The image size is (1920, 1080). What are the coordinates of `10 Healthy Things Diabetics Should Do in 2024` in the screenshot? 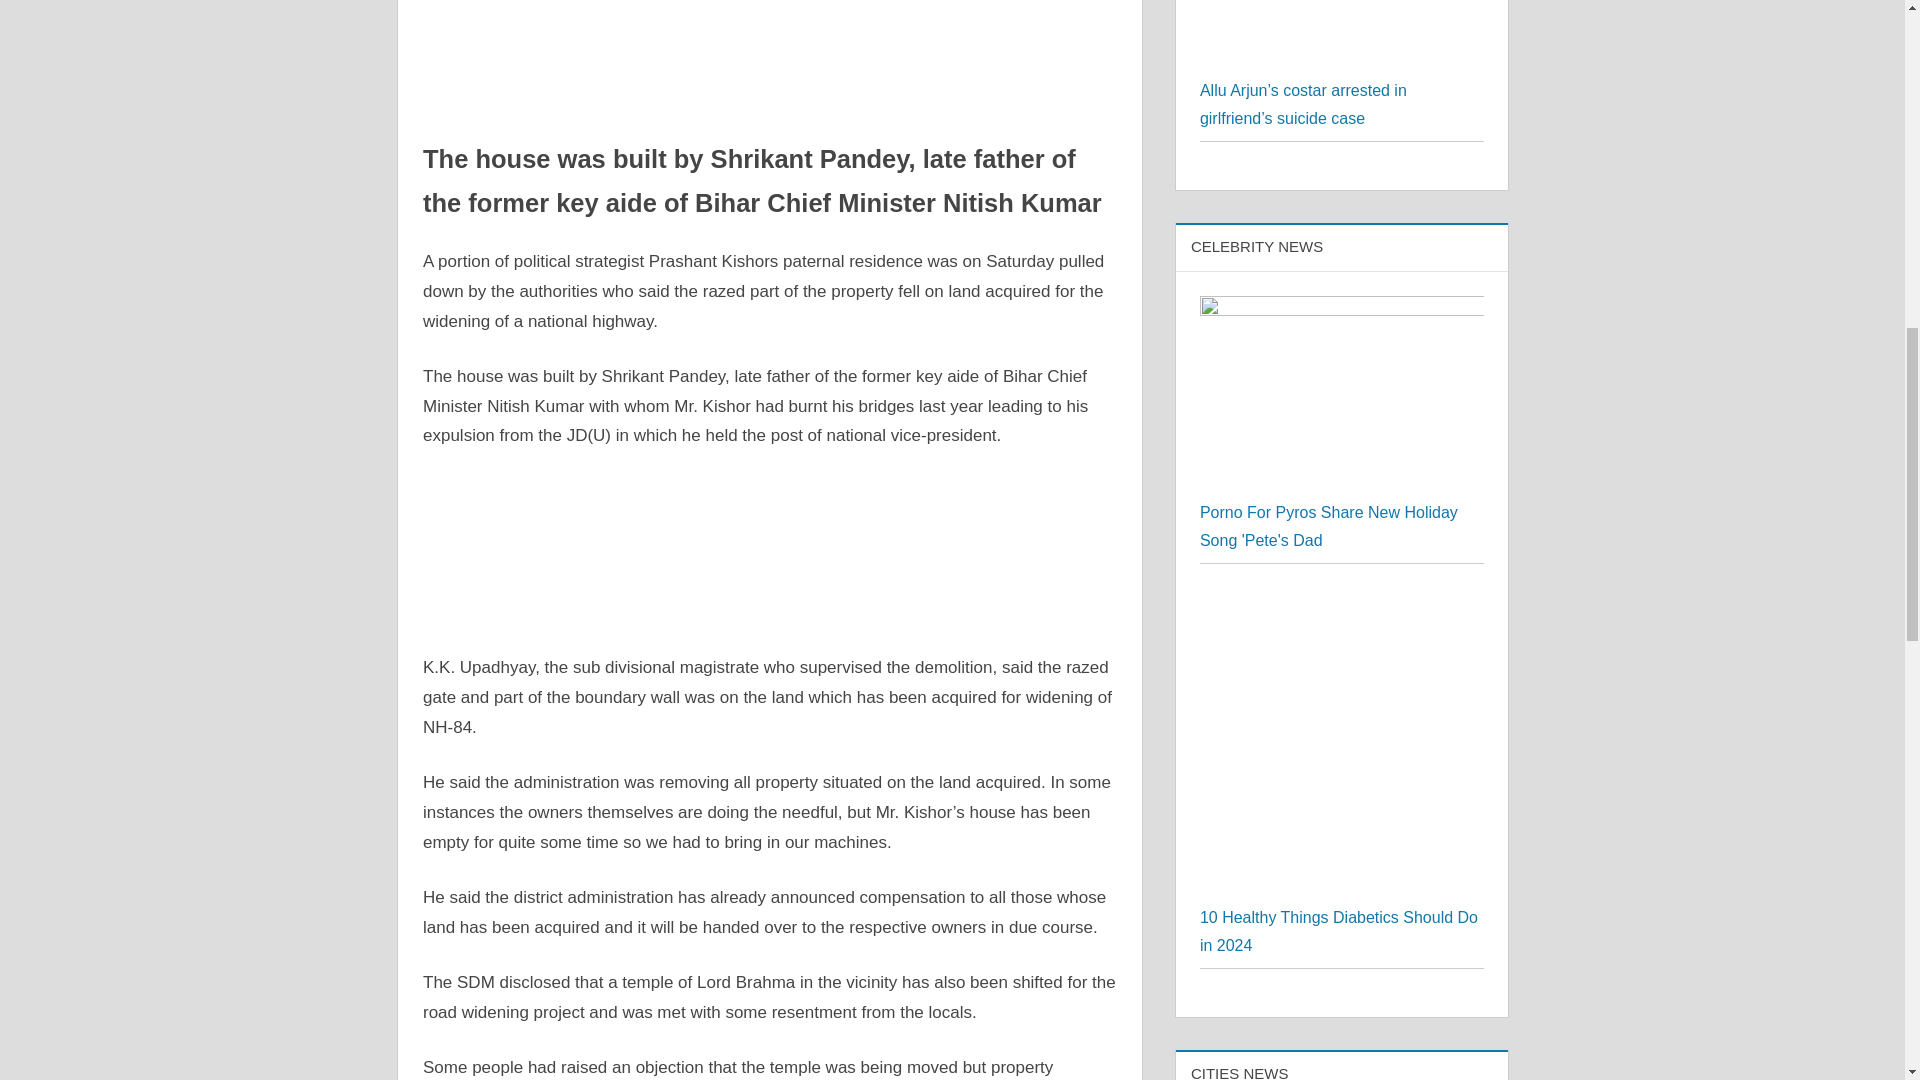 It's located at (1342, 601).